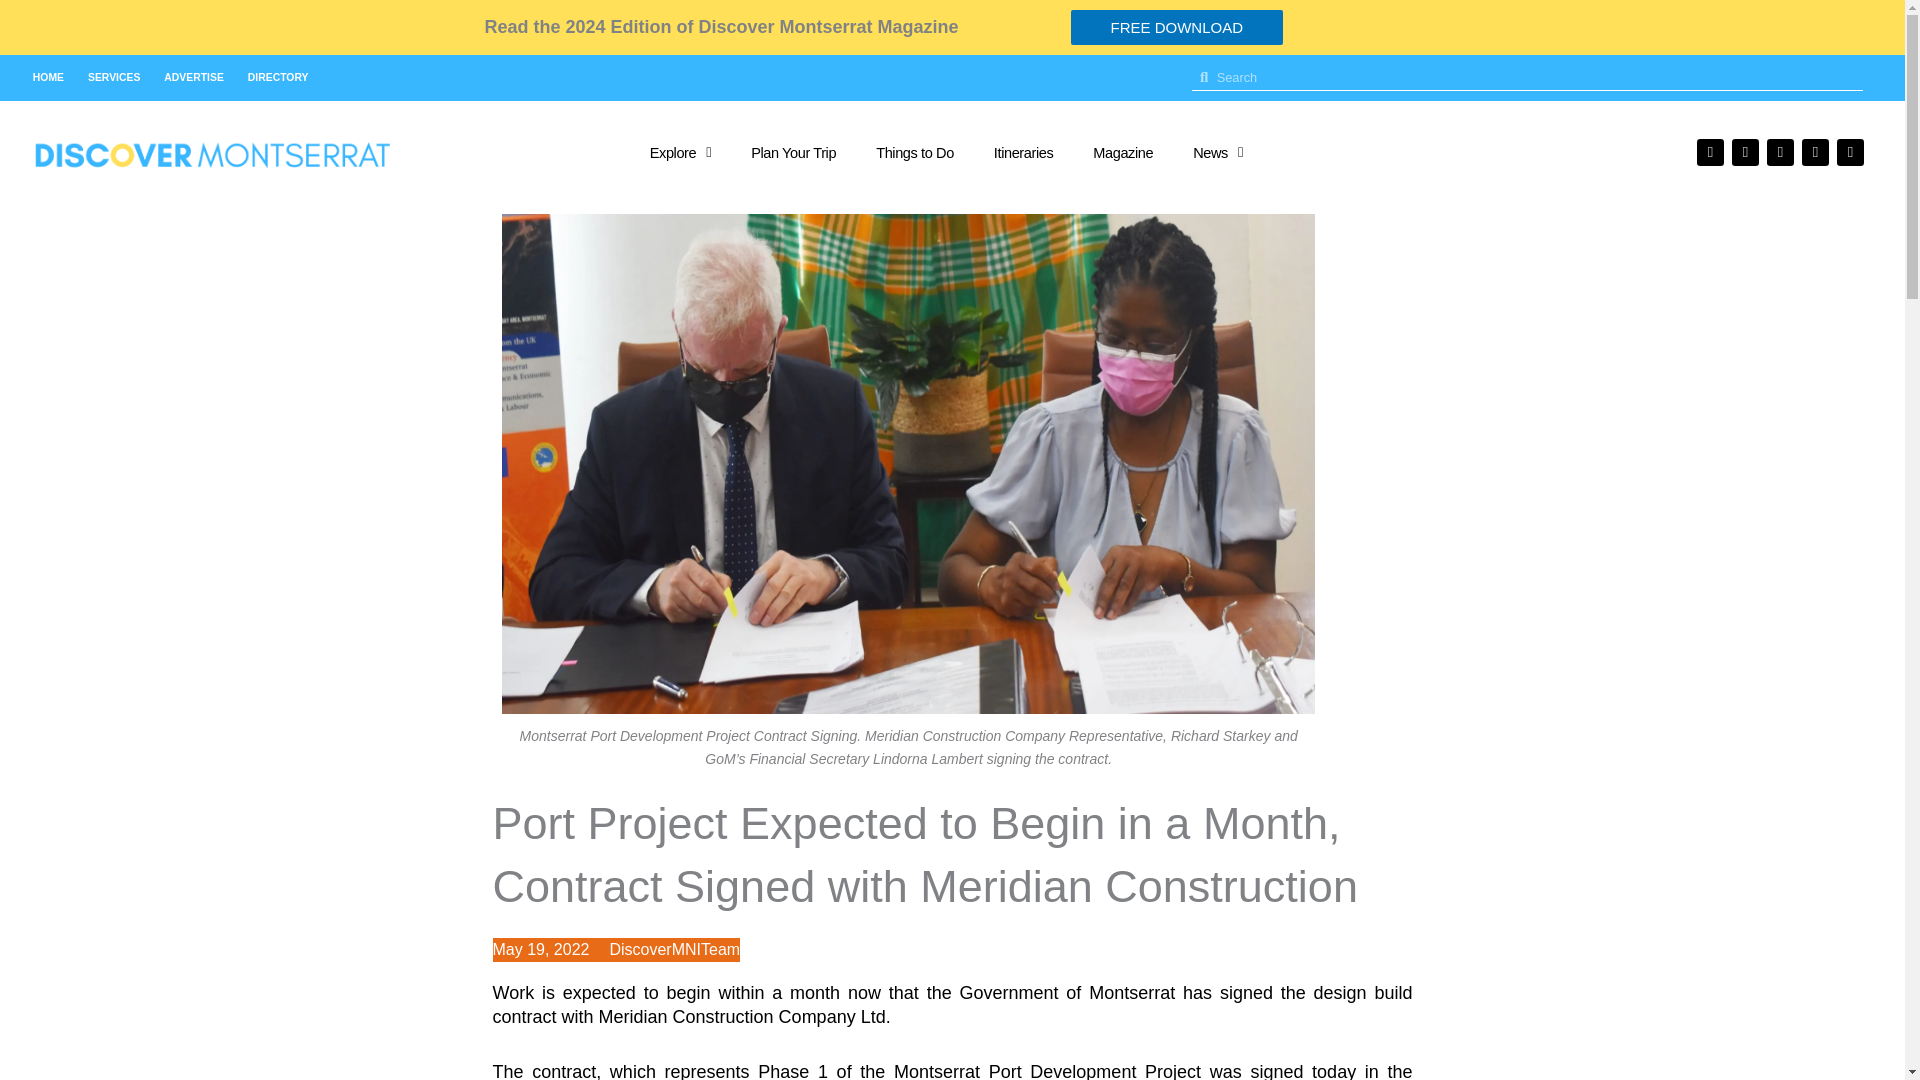 The width and height of the screenshot is (1920, 1080). I want to click on Plan Your Trip, so click(794, 152).